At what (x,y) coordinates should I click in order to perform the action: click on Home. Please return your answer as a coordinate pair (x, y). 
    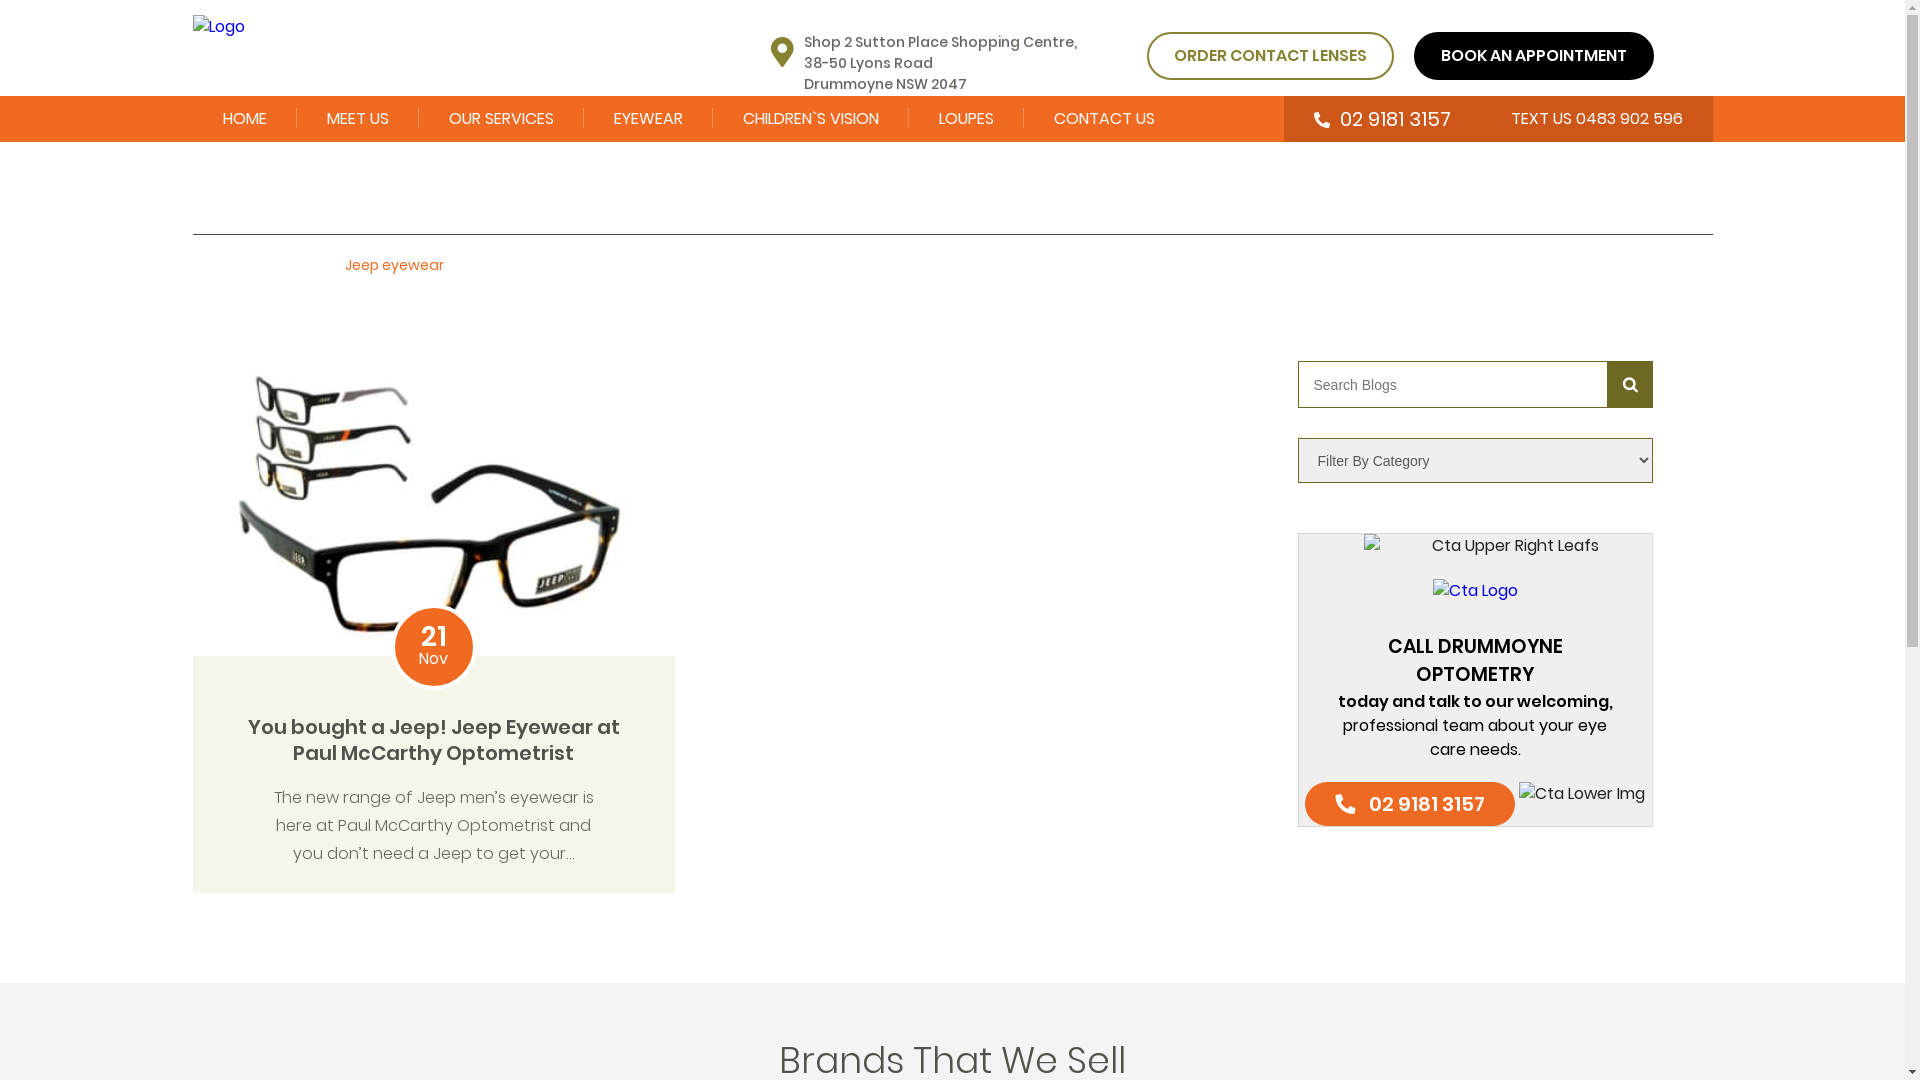
    Looking at the image, I should click on (213, 266).